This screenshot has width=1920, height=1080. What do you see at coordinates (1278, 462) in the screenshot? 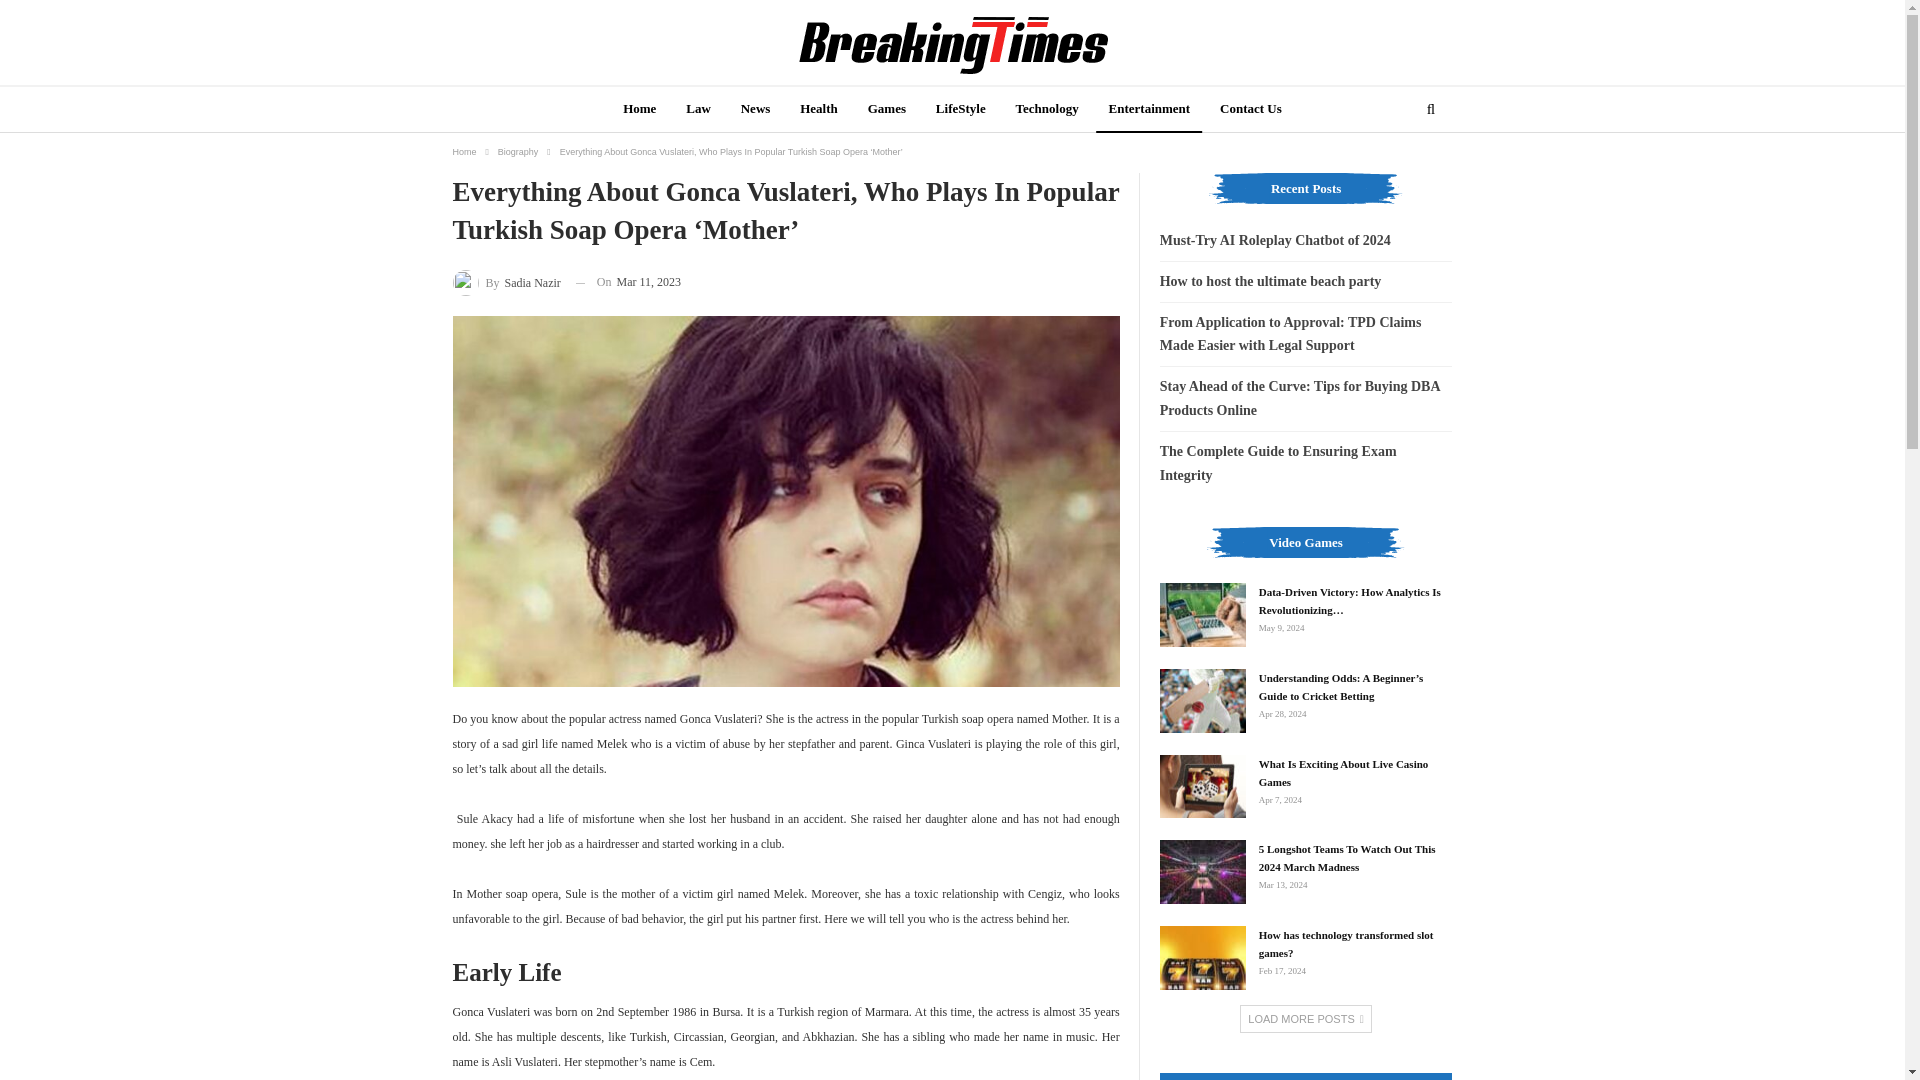
I see `The Complete Guide to Ensuring Exam Integrity` at bounding box center [1278, 462].